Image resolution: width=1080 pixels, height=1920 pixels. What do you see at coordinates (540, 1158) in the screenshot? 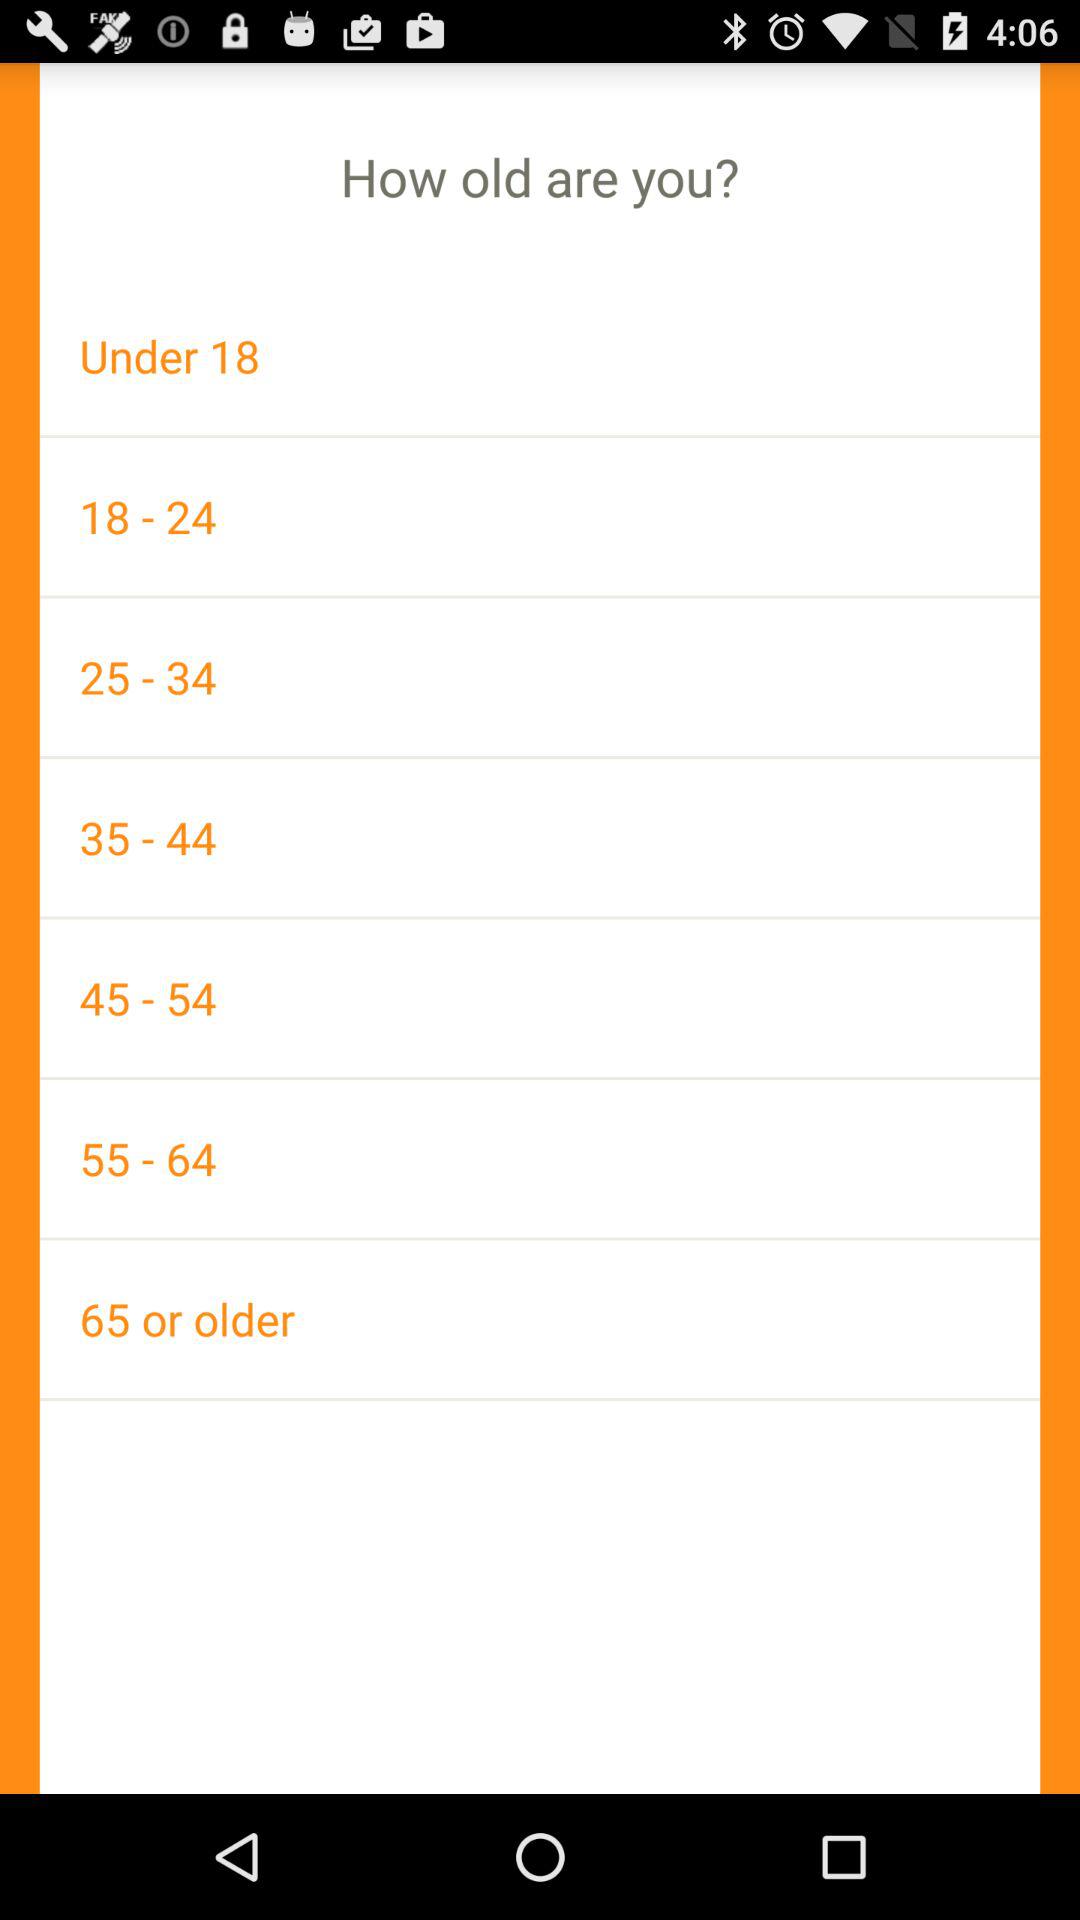
I see `jump until 55 - 64 app` at bounding box center [540, 1158].